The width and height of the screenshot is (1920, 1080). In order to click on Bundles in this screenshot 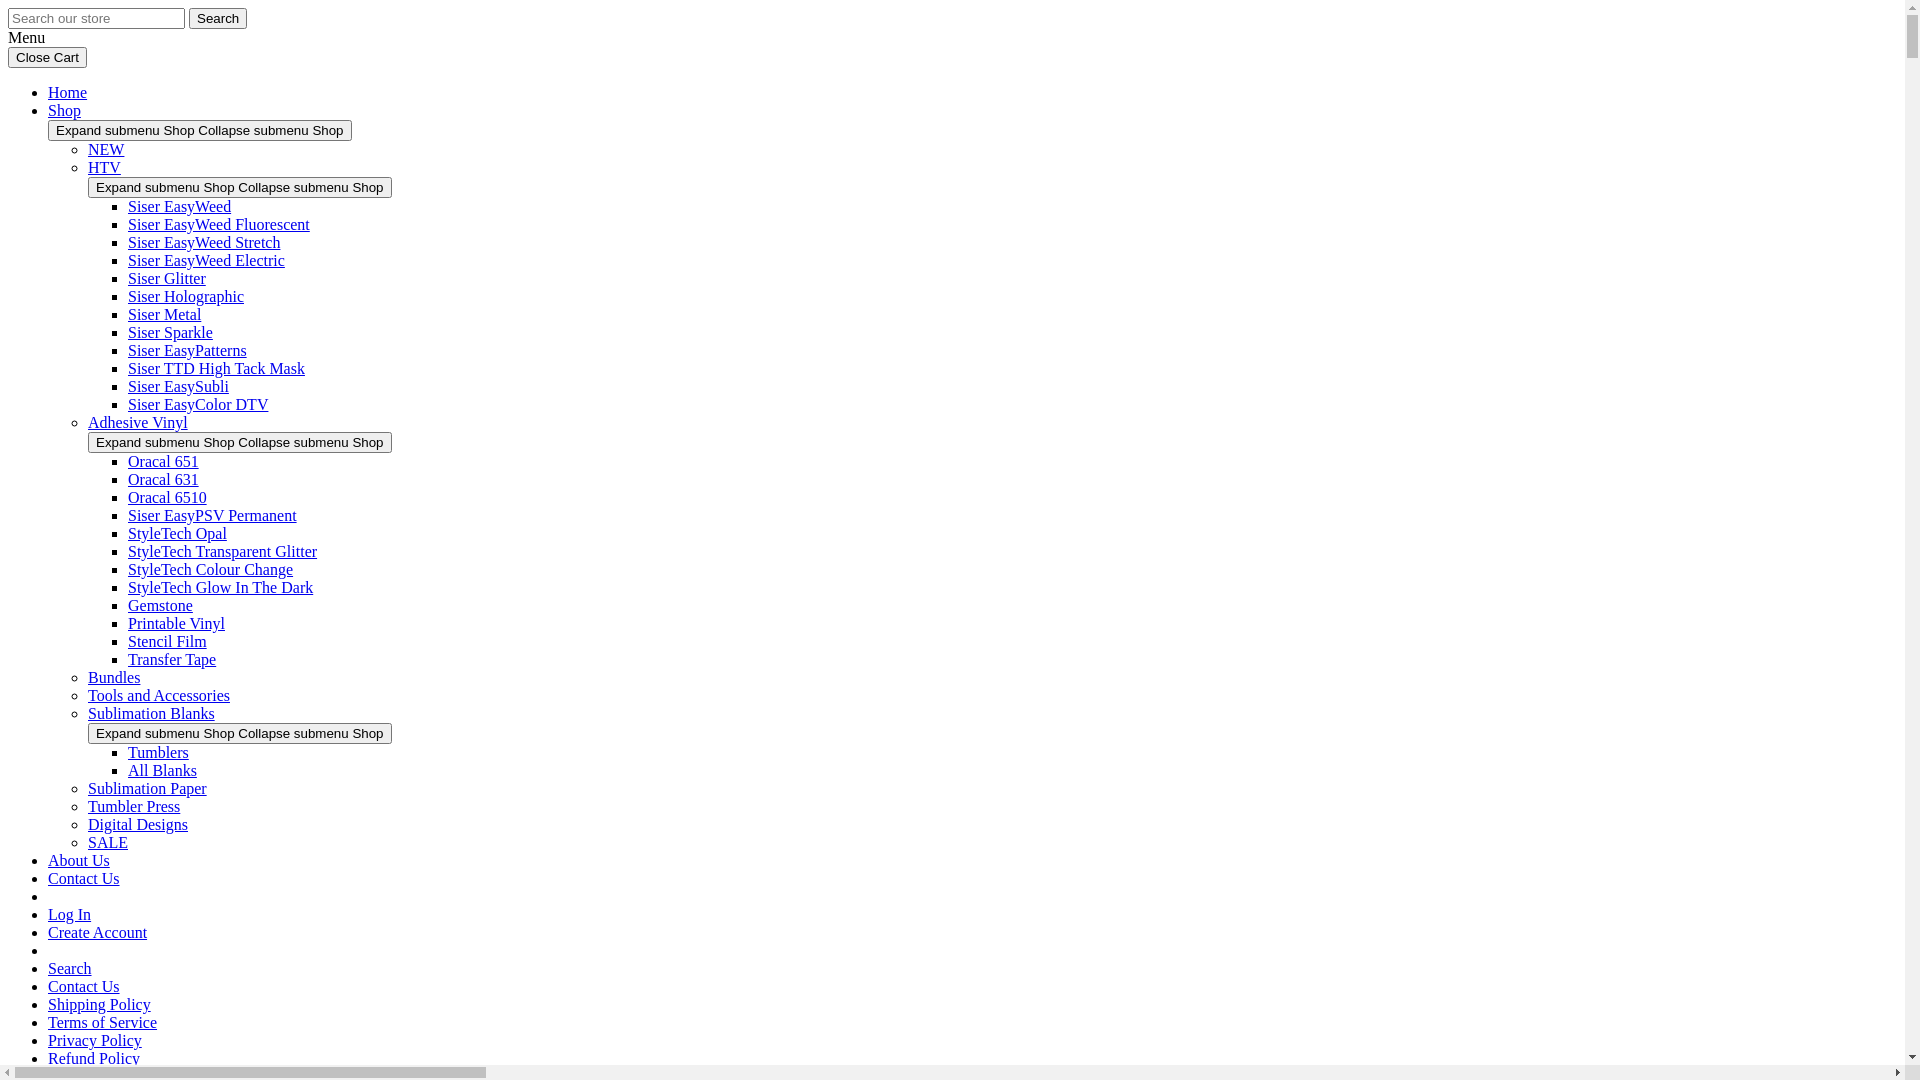, I will do `click(114, 678)`.